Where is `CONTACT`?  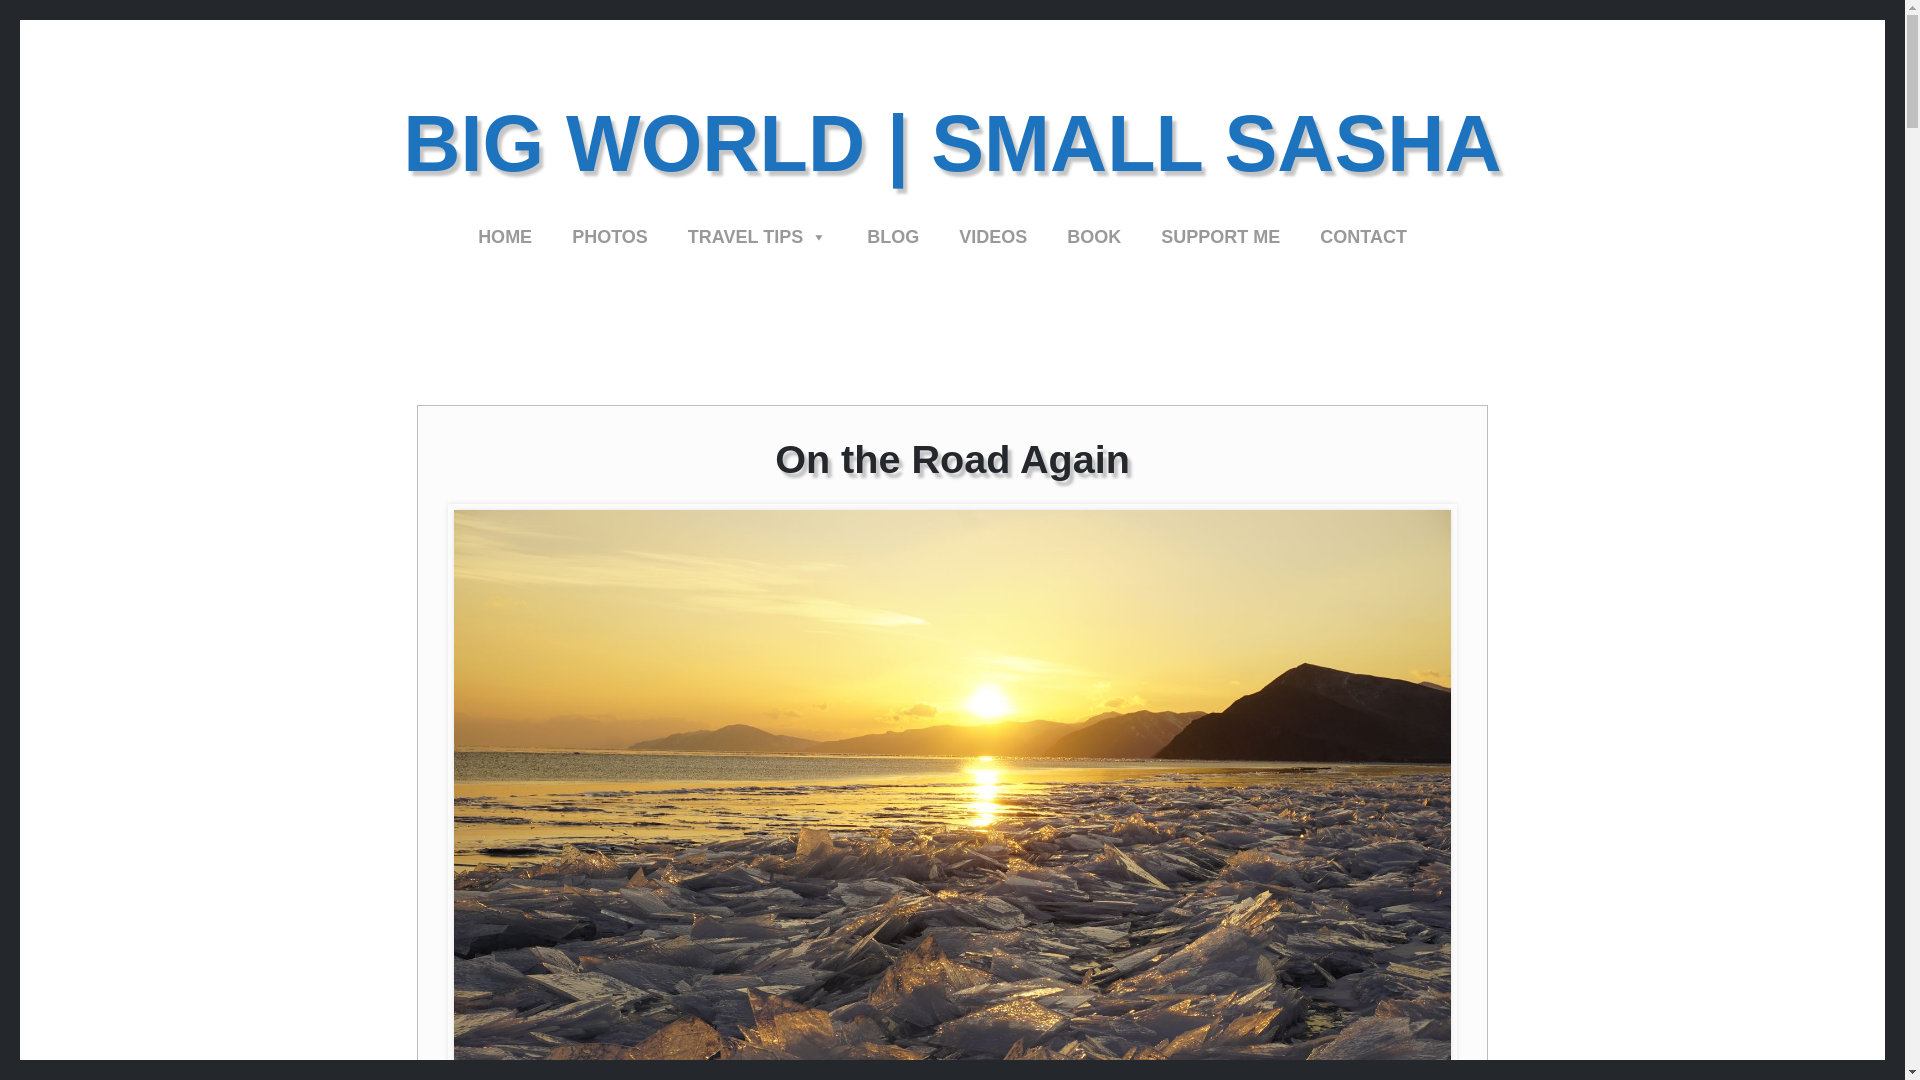 CONTACT is located at coordinates (1362, 236).